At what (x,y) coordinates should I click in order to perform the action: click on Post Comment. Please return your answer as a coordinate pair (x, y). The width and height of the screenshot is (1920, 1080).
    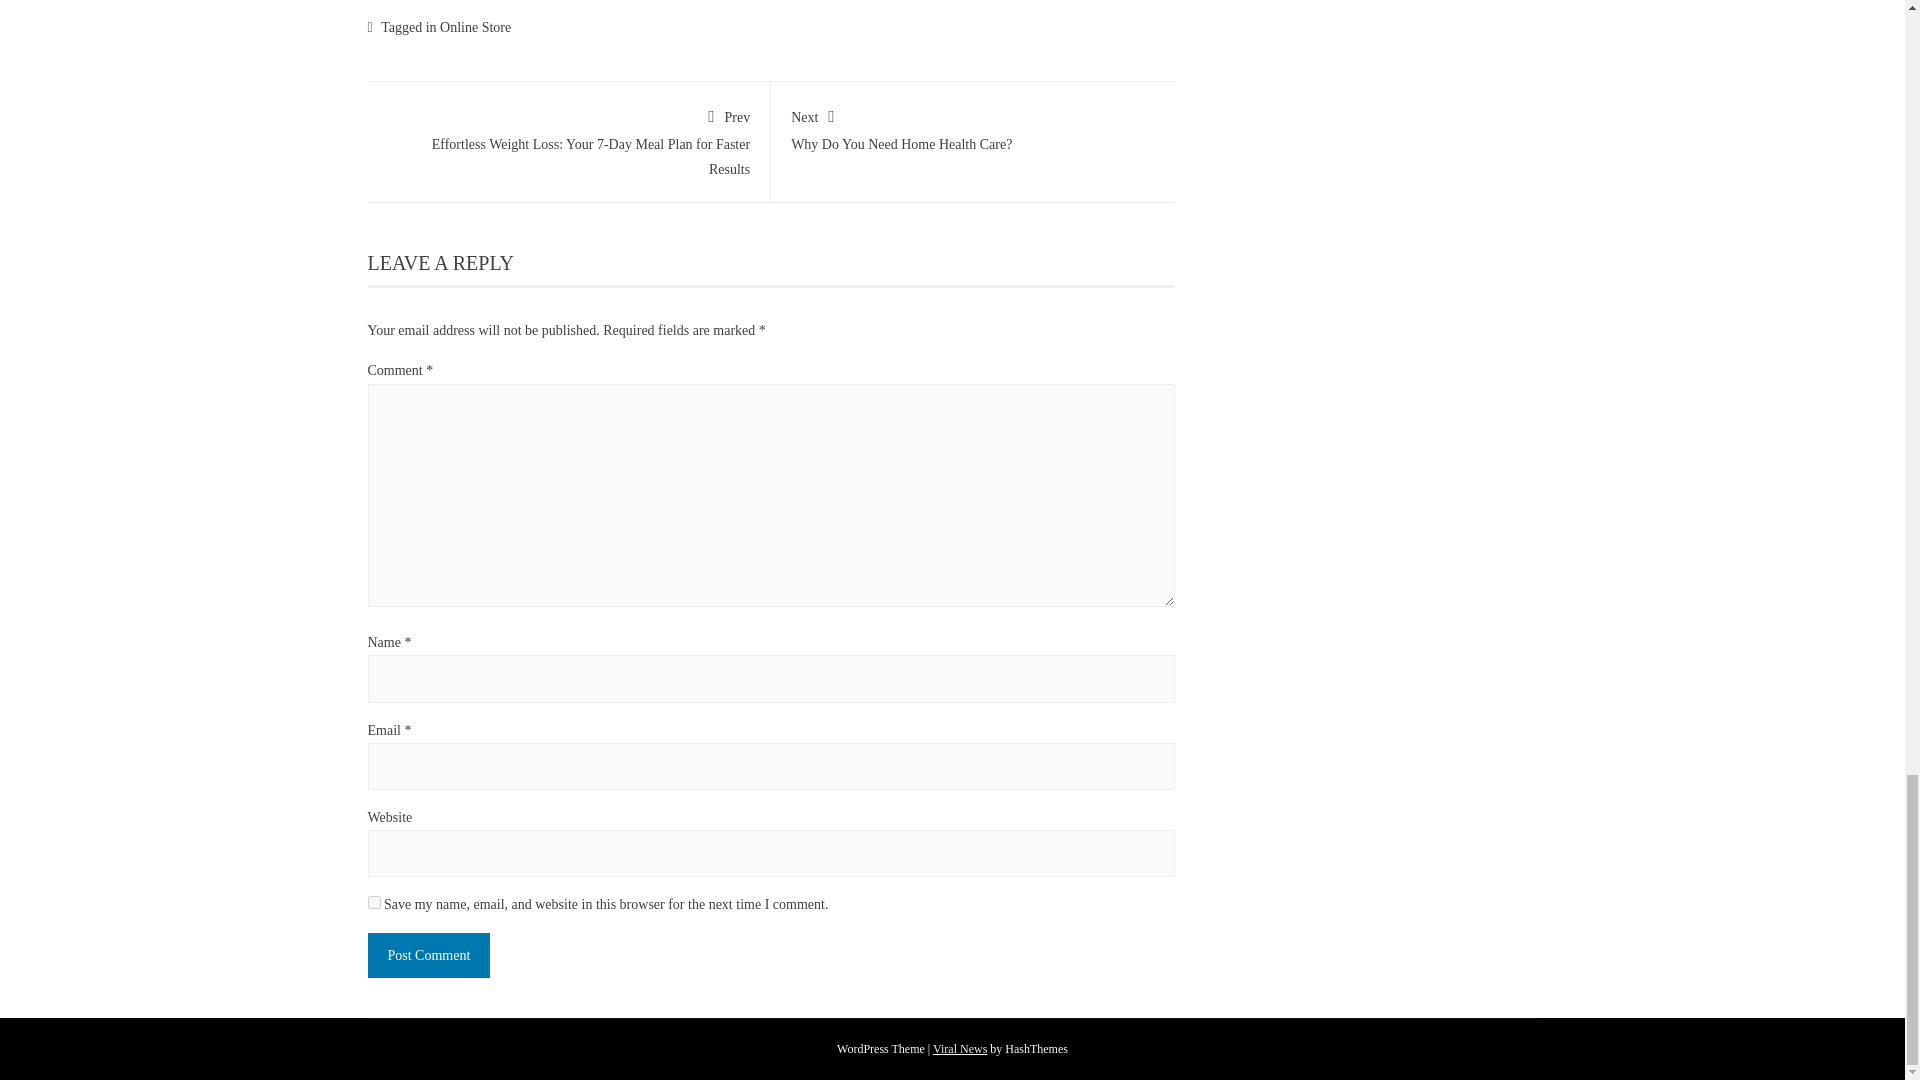
    Looking at the image, I should click on (430, 956).